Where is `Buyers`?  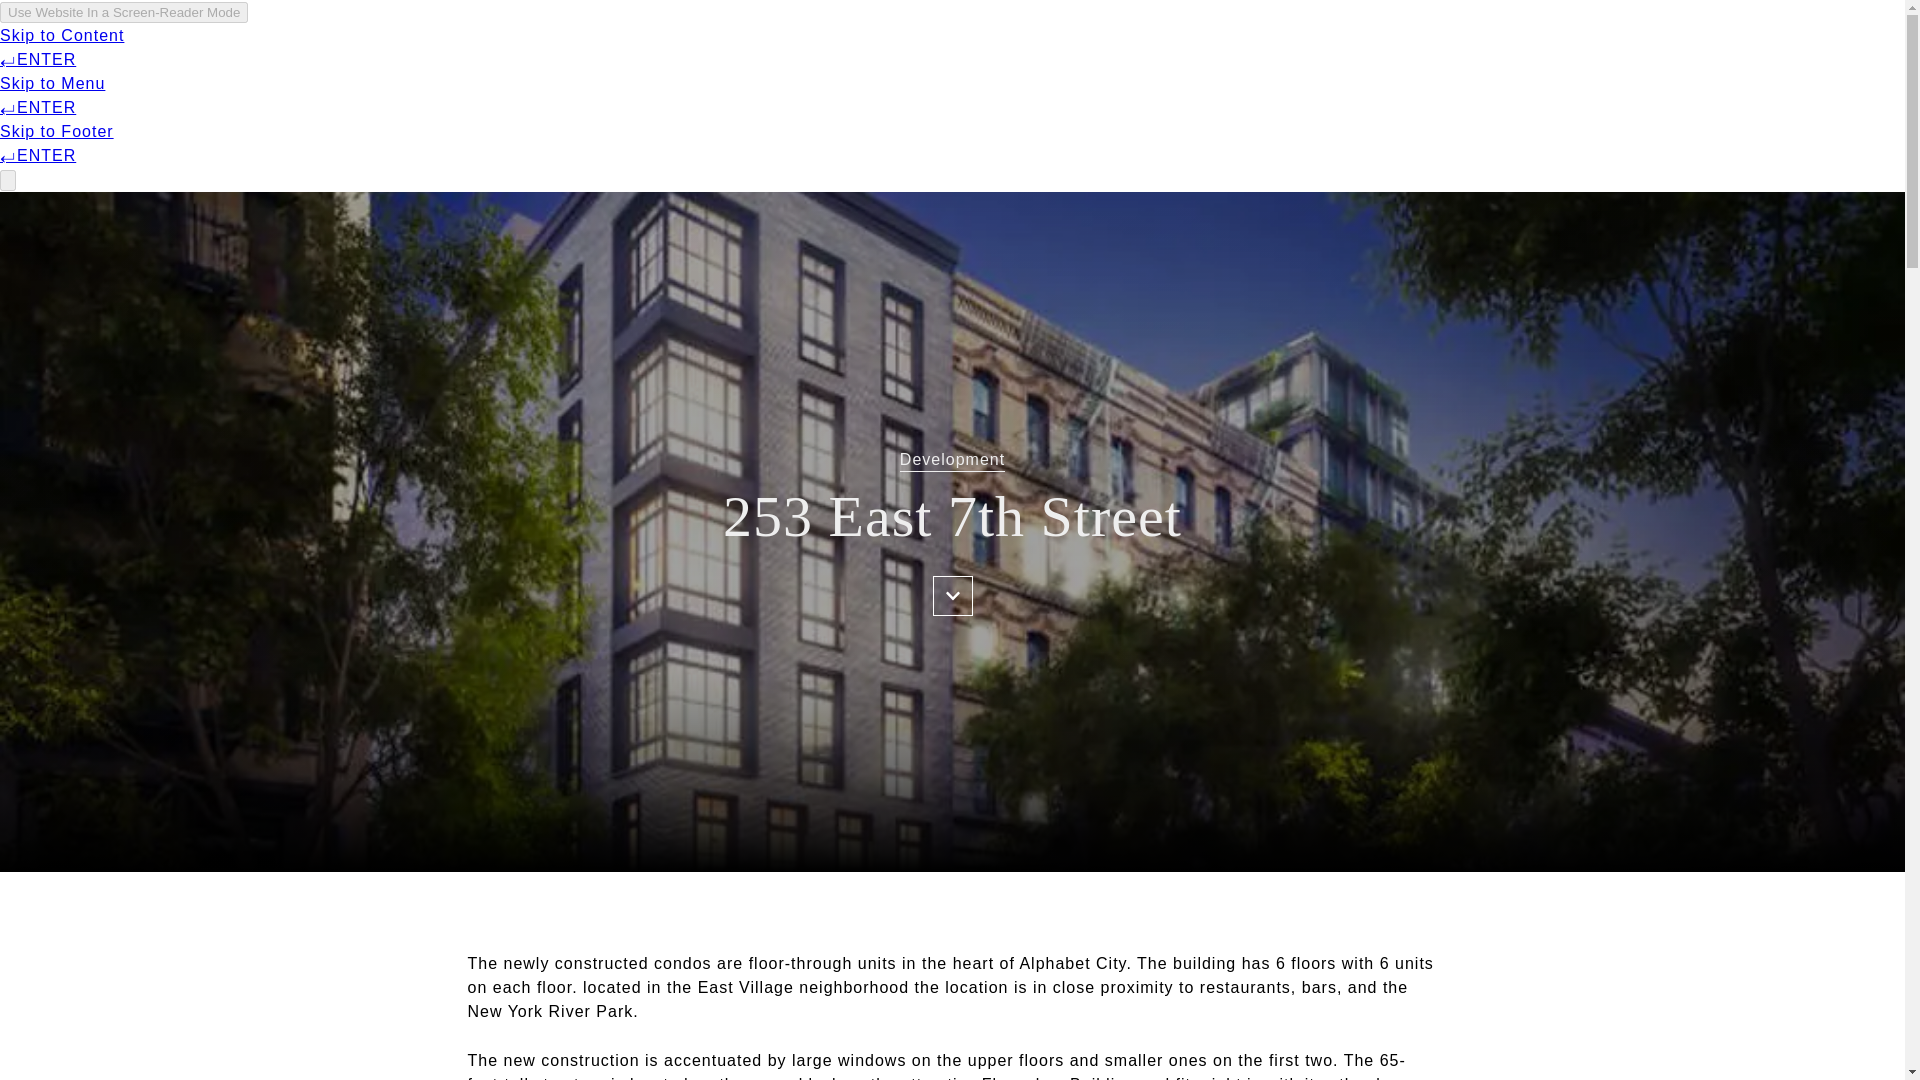 Buyers is located at coordinates (350, 47).